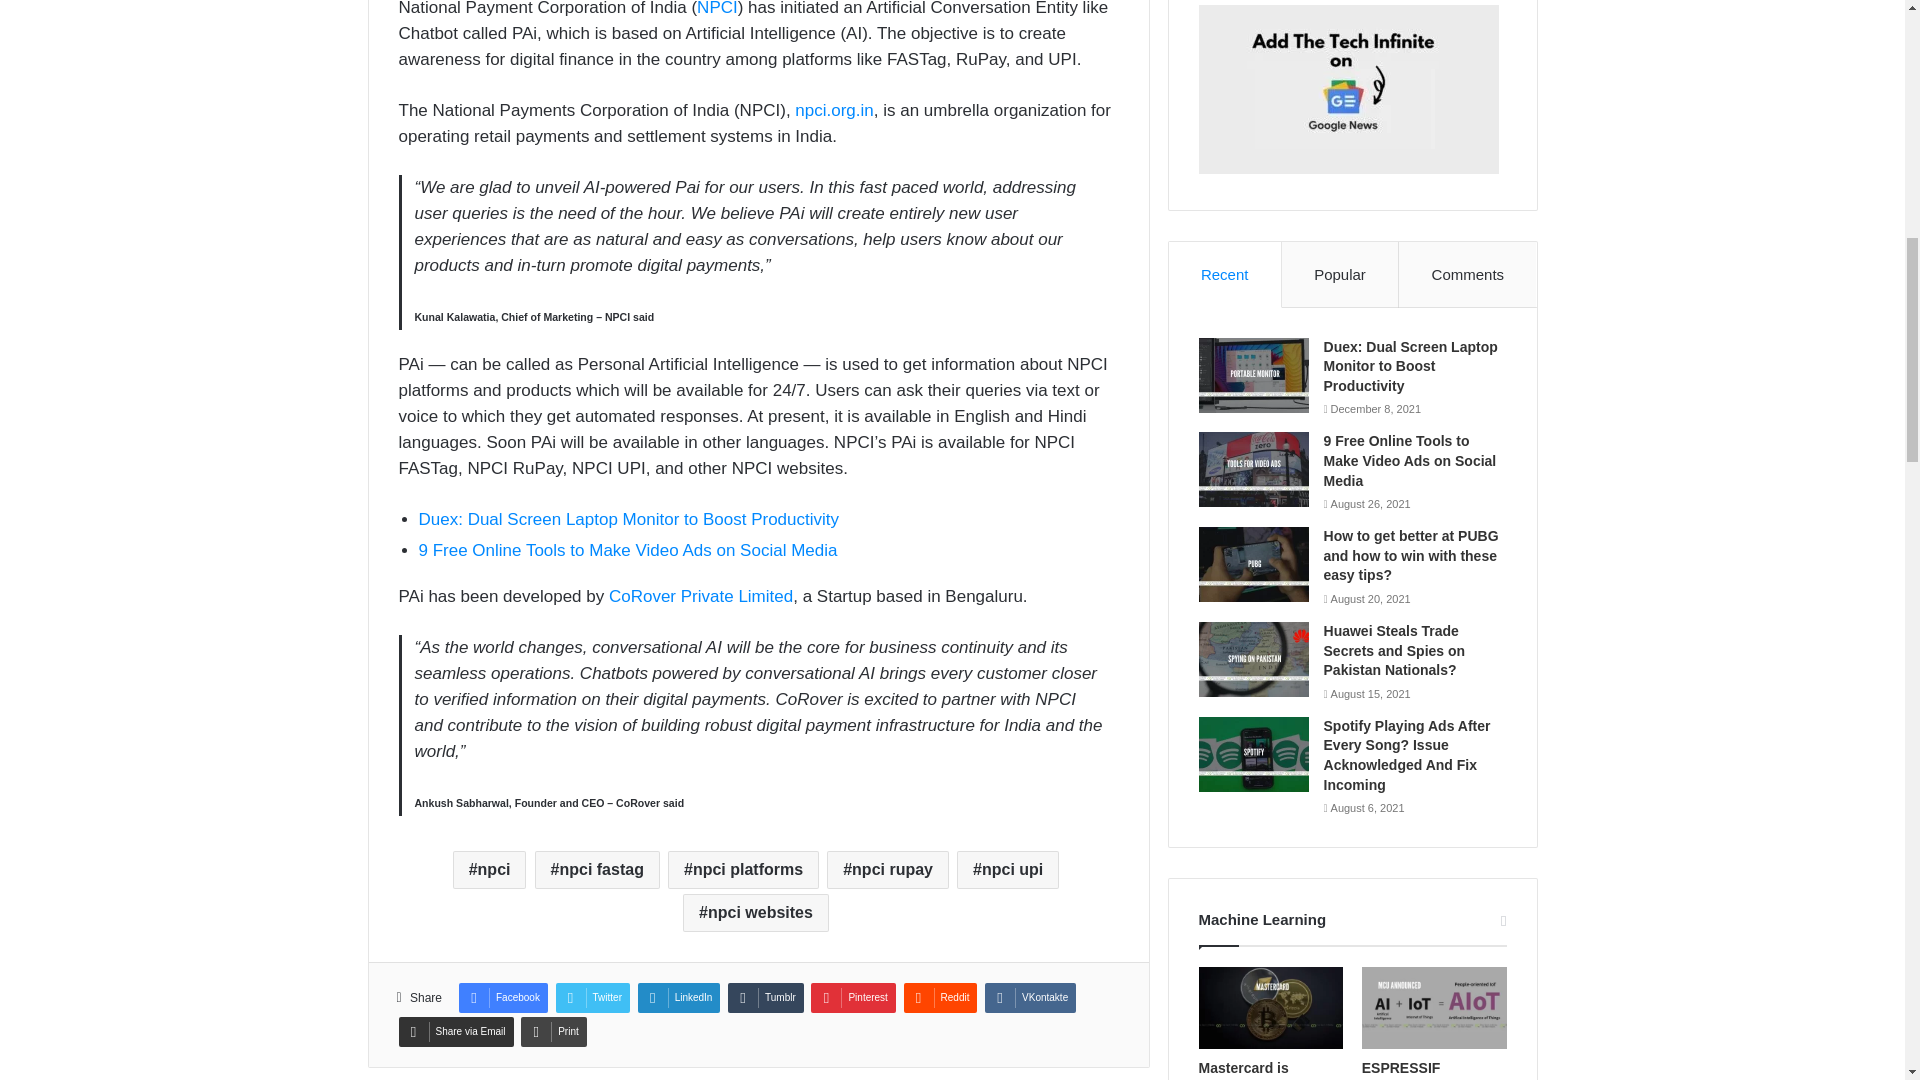 This screenshot has height=1080, width=1920. Describe the element at coordinates (628, 519) in the screenshot. I see `Duex: Dual Screen Laptop Monitor to Boost Productivity` at that location.